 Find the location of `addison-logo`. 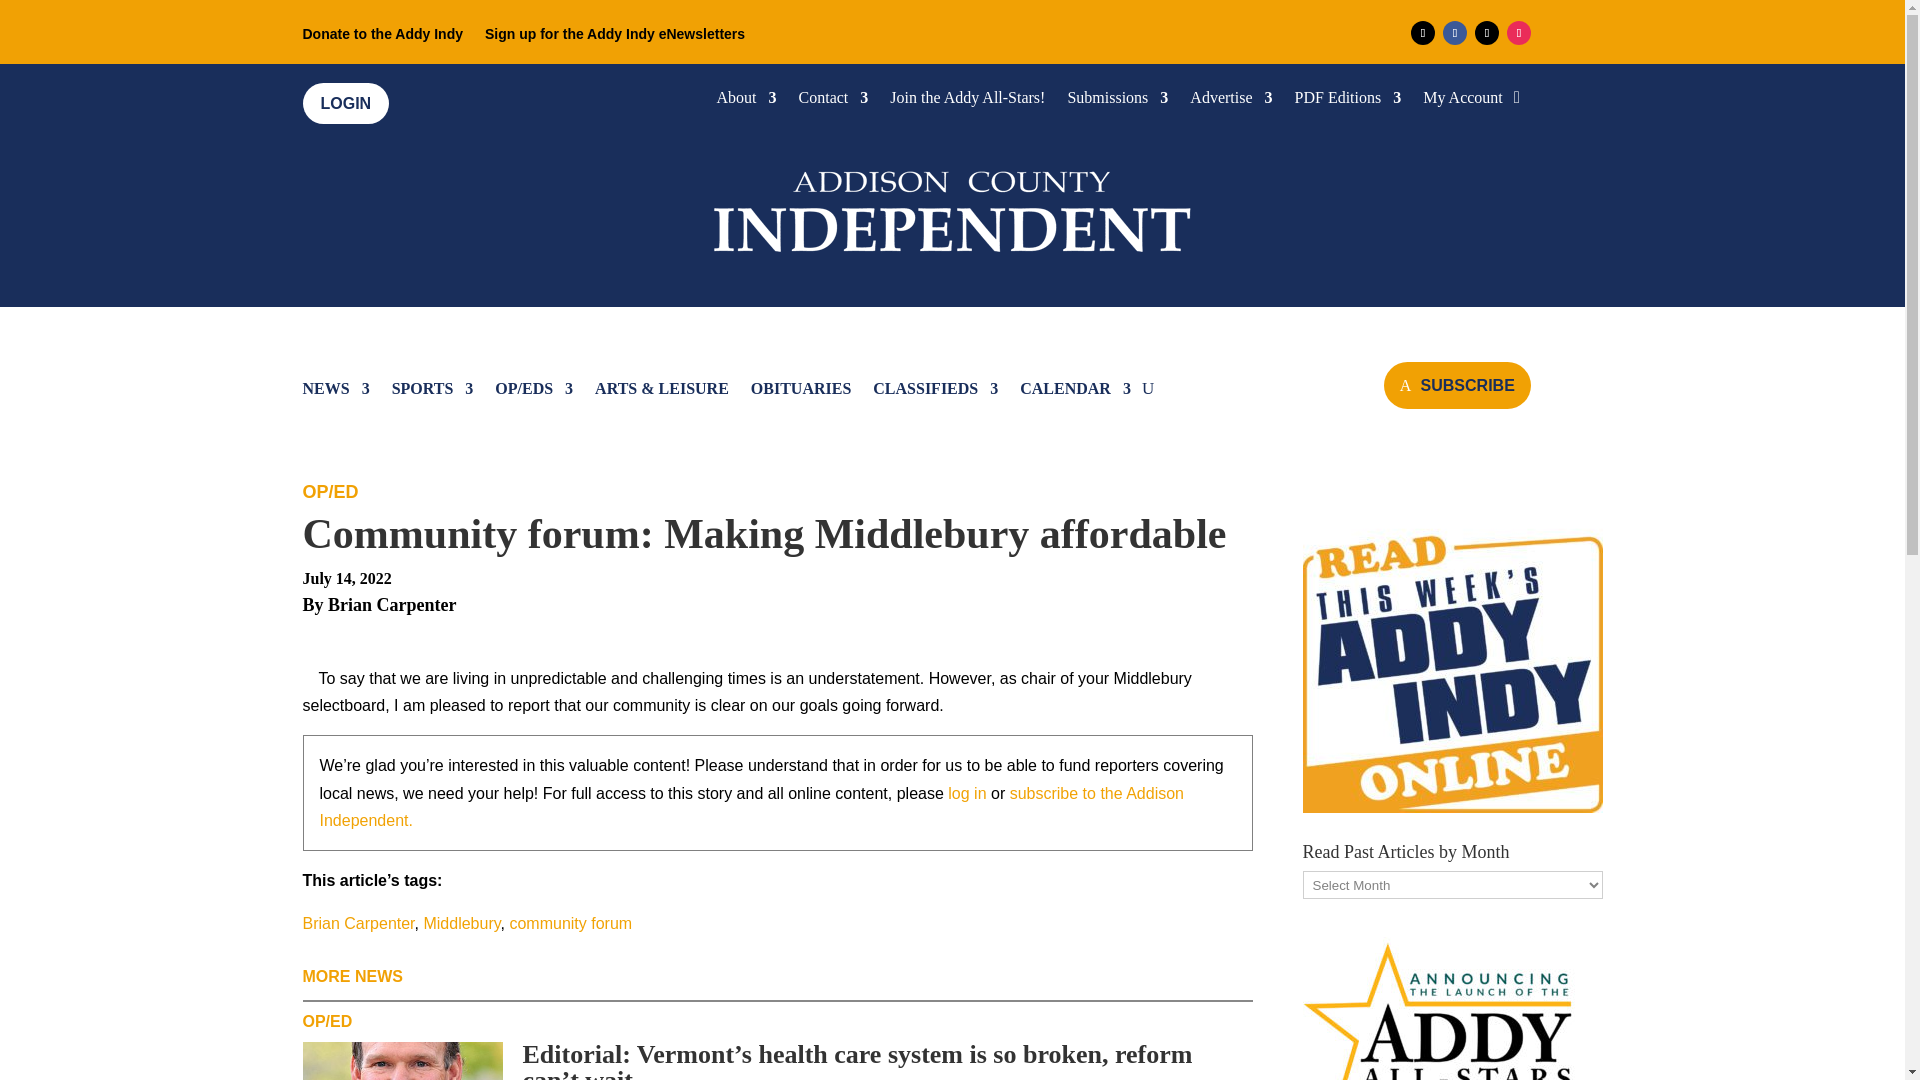

addison-logo is located at coordinates (952, 207).